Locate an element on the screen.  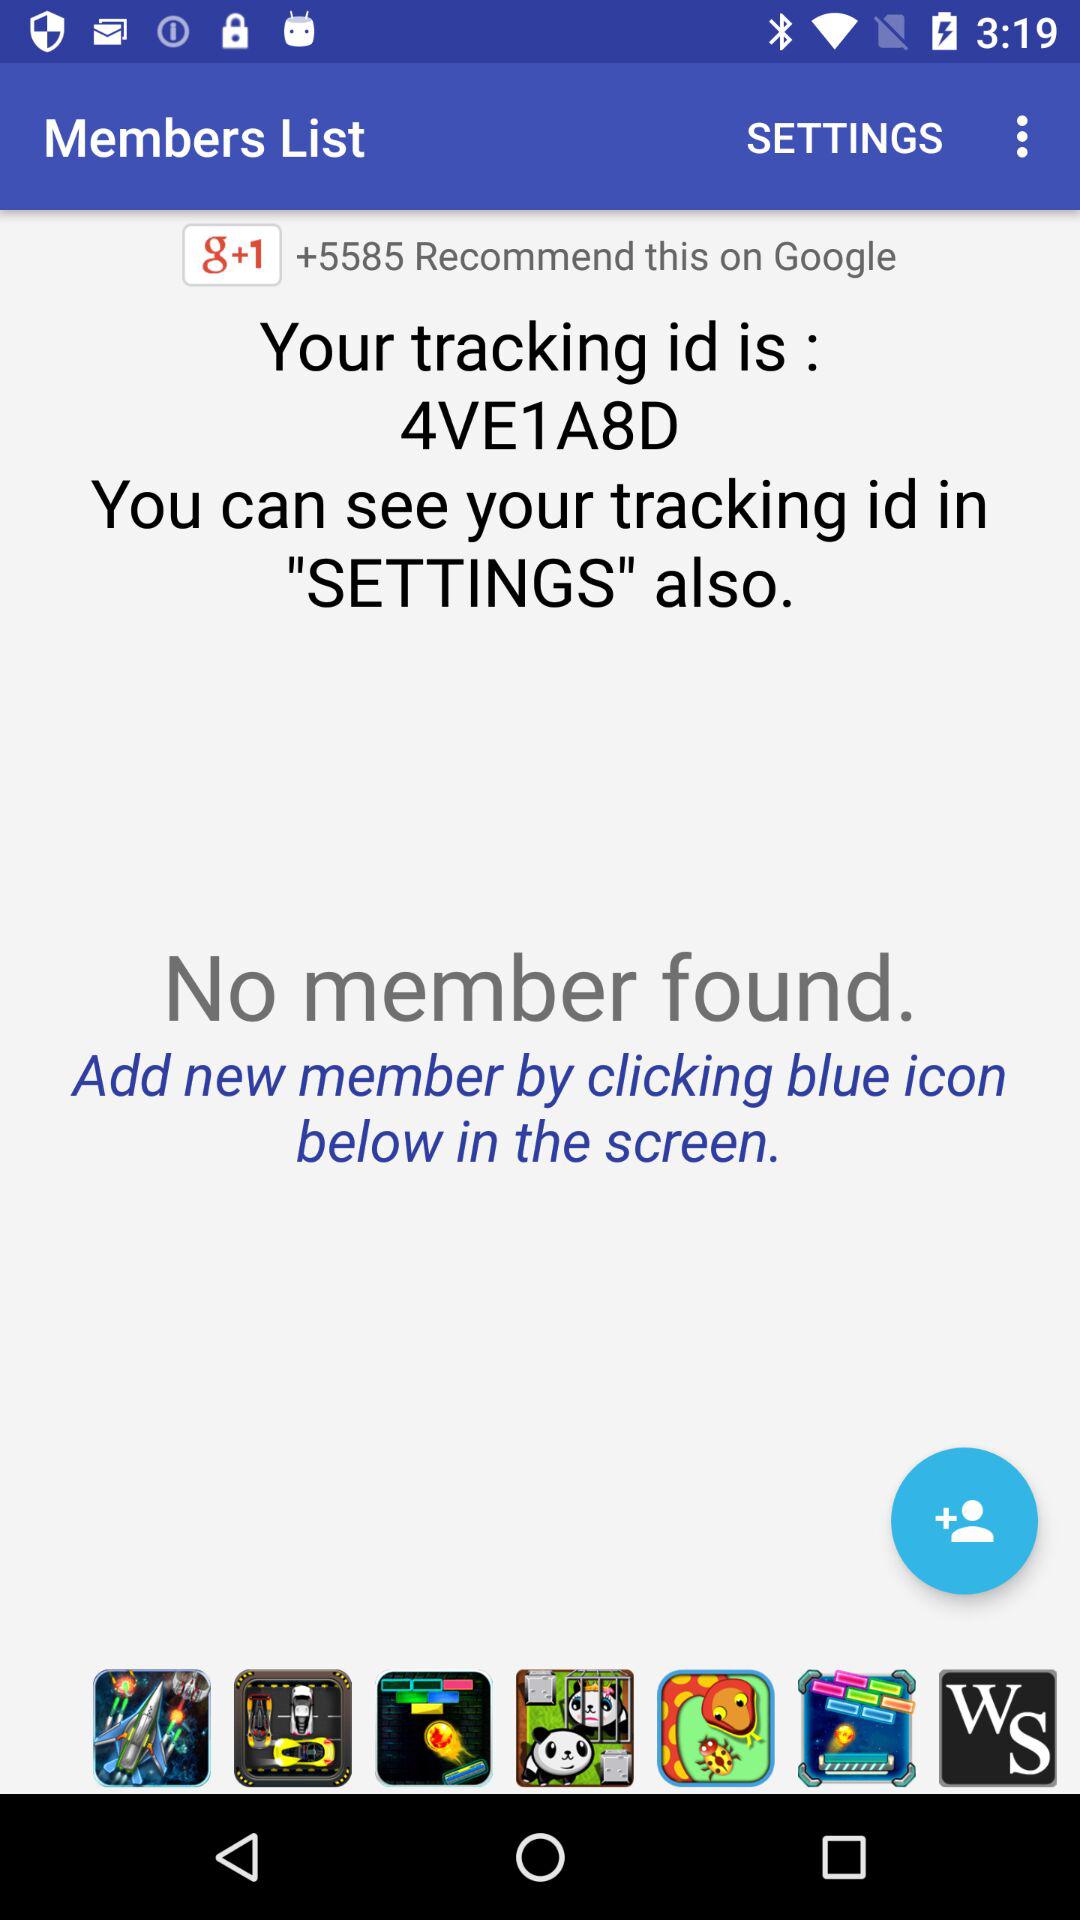
change to new game is located at coordinates (856, 1728).